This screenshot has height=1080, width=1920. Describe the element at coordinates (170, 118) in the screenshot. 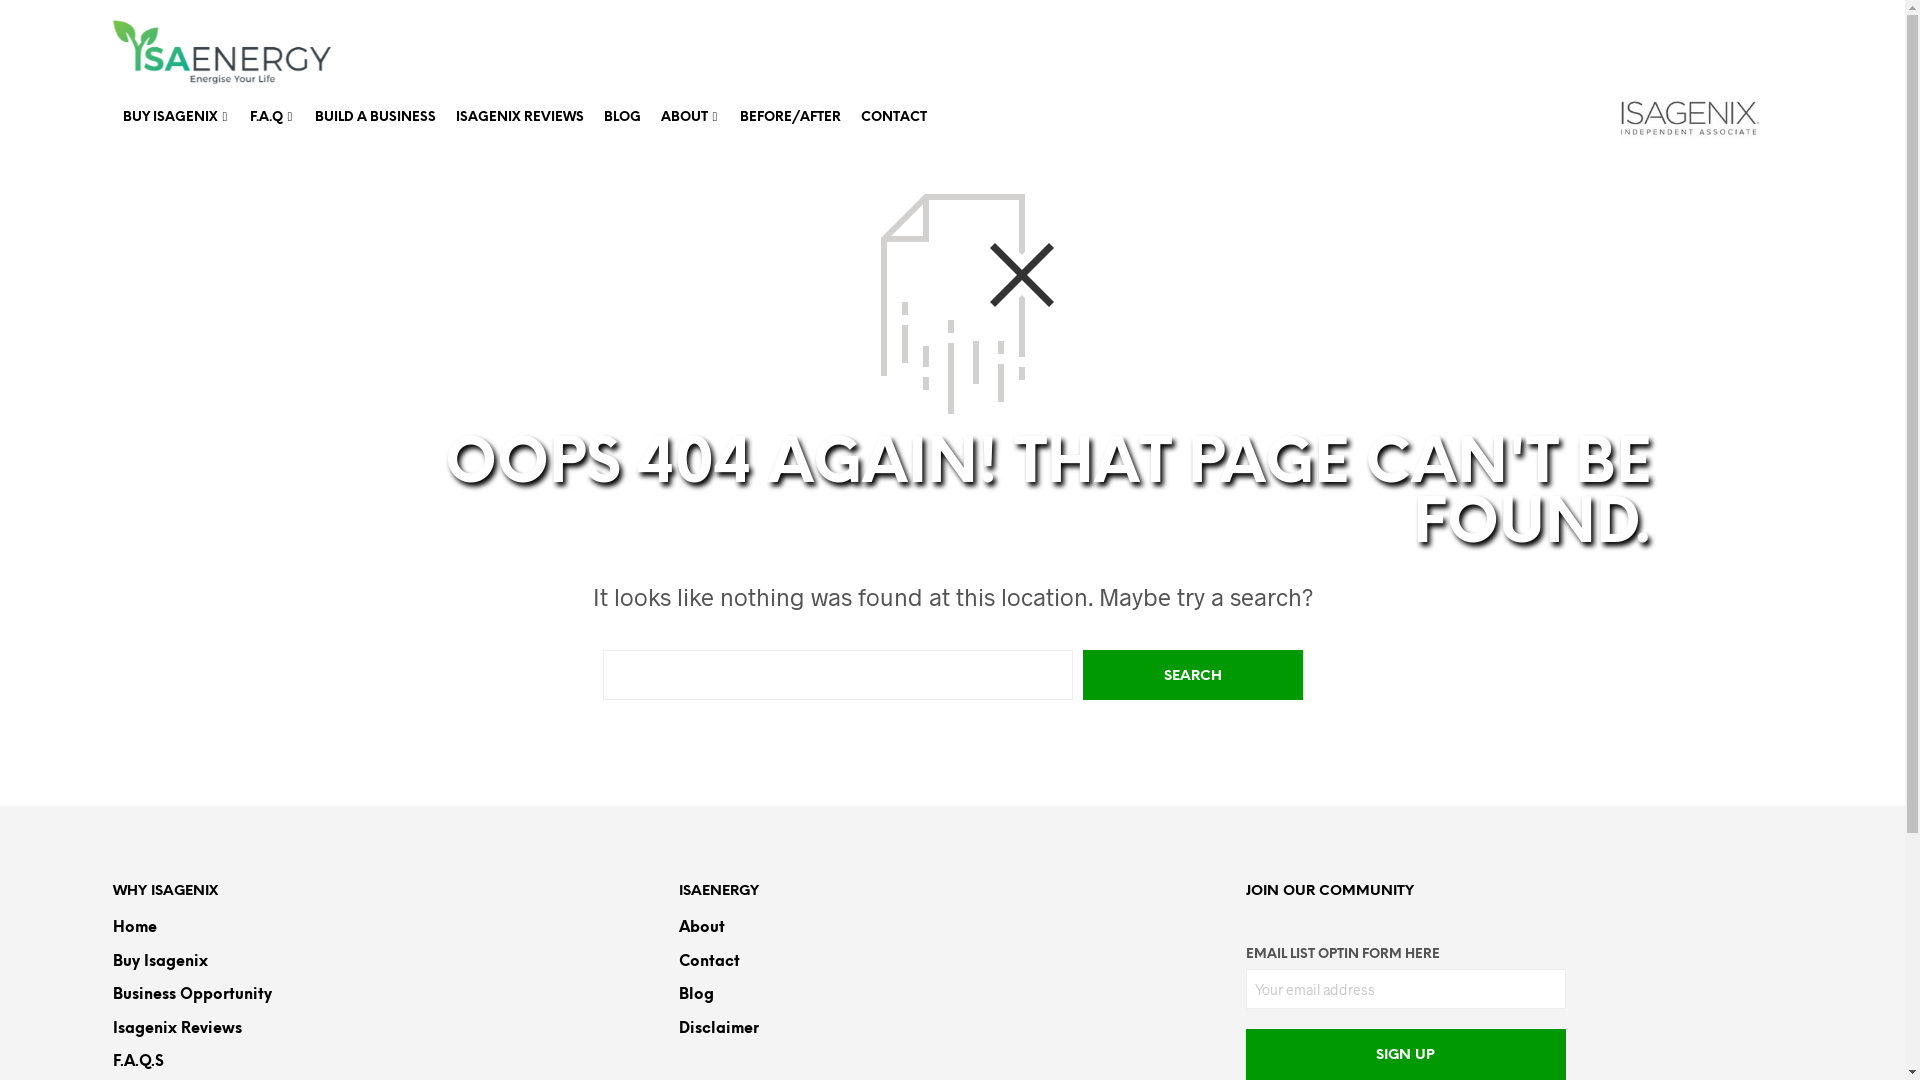

I see `BUY ISAGENIX` at that location.